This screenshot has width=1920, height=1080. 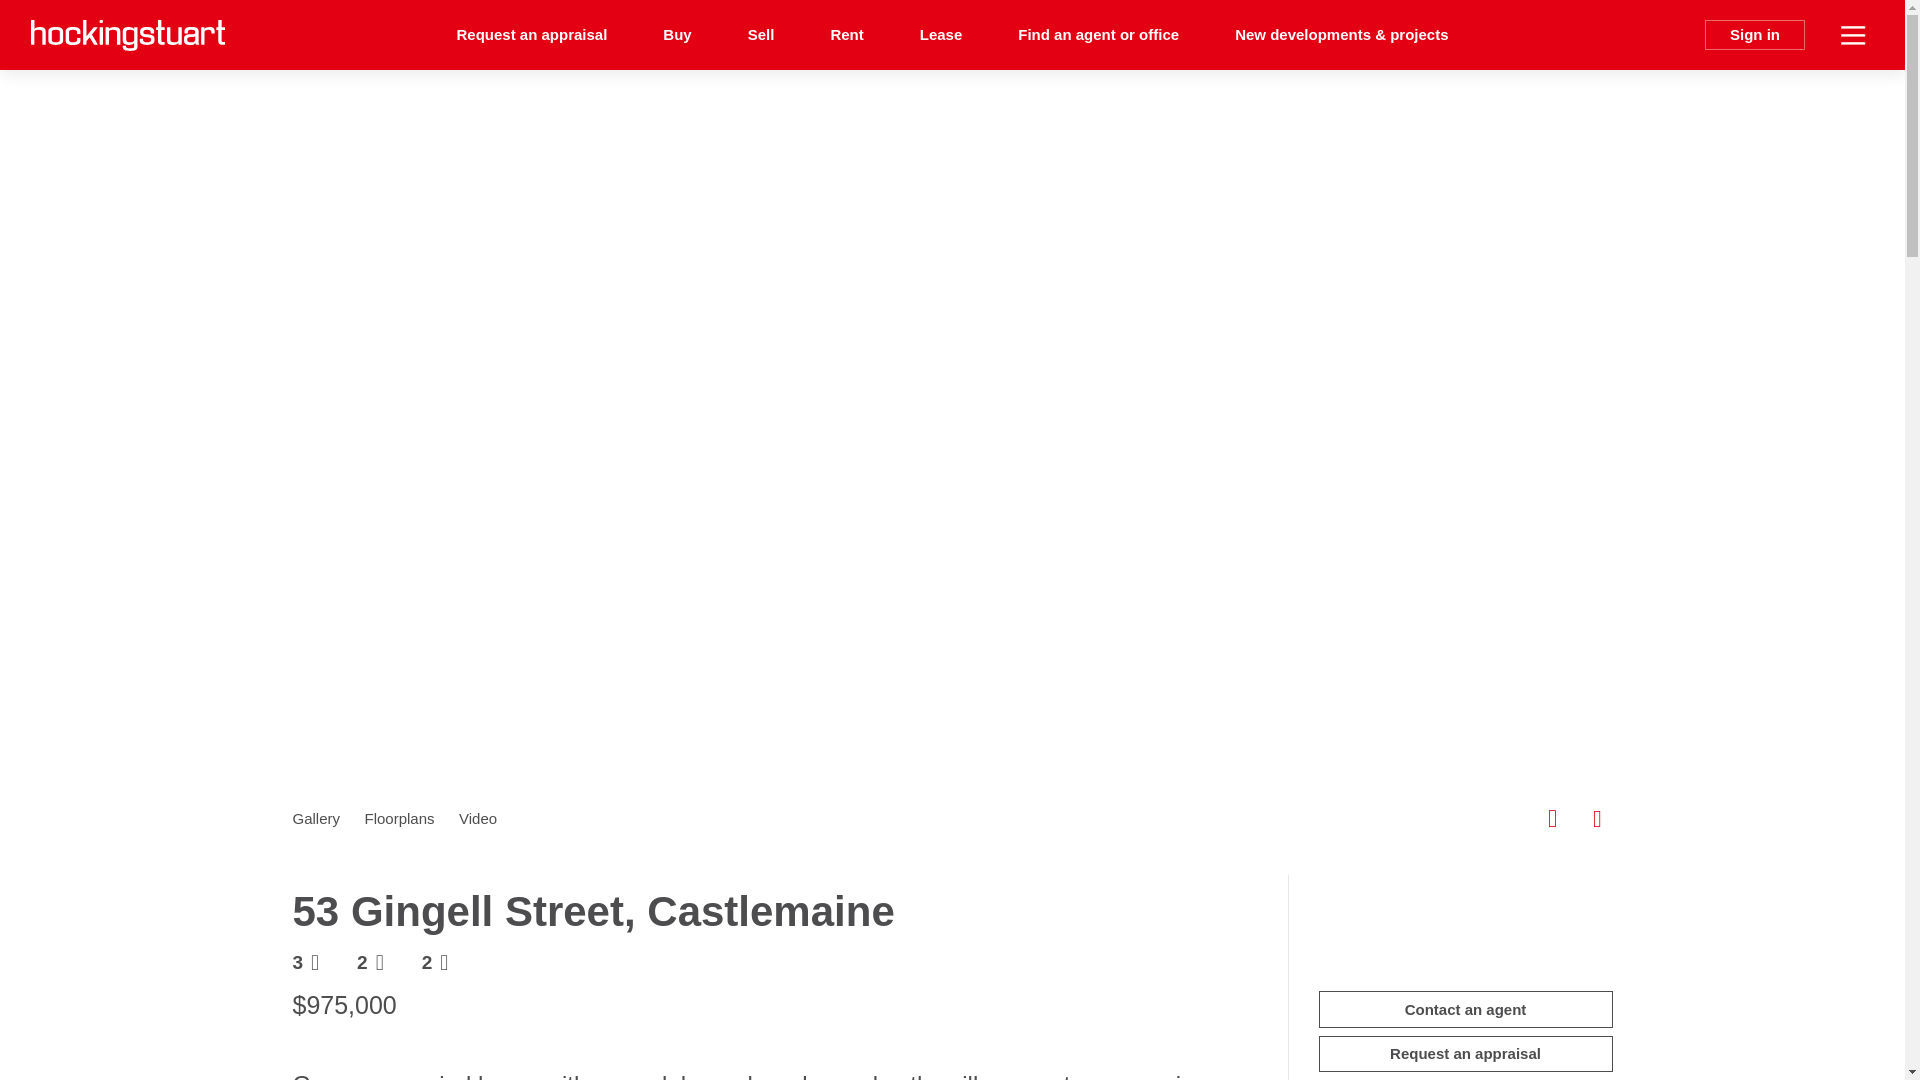 I want to click on Buy, so click(x=676, y=35).